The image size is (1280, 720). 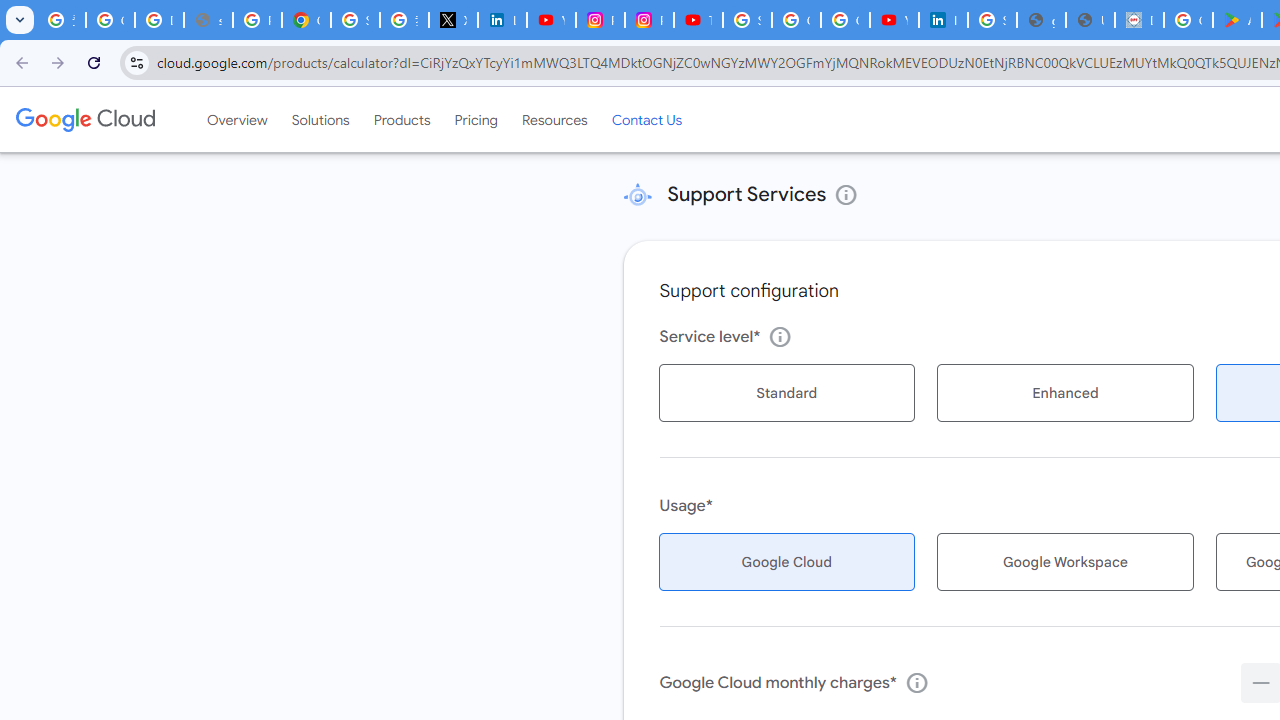 I want to click on support.google.com - Network error, so click(x=208, y=20).